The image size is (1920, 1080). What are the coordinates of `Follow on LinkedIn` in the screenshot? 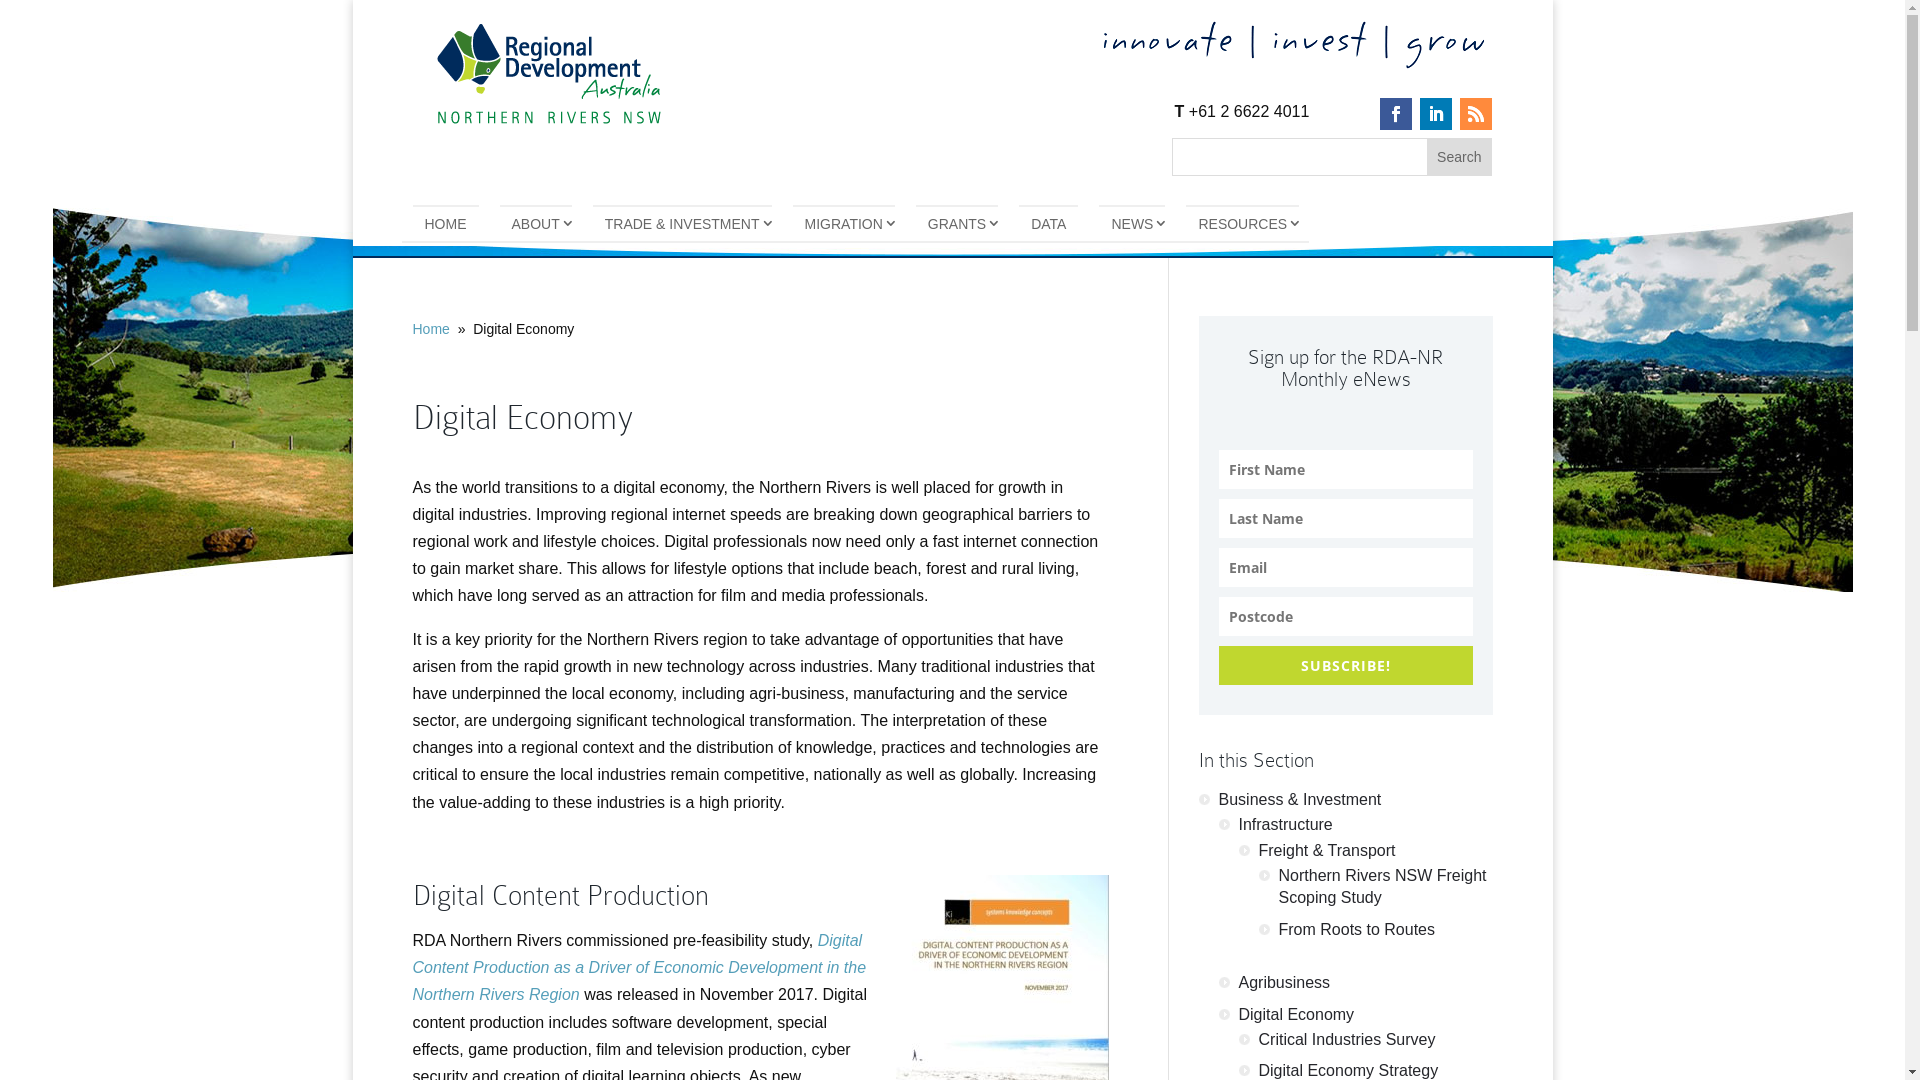 It's located at (1436, 114).